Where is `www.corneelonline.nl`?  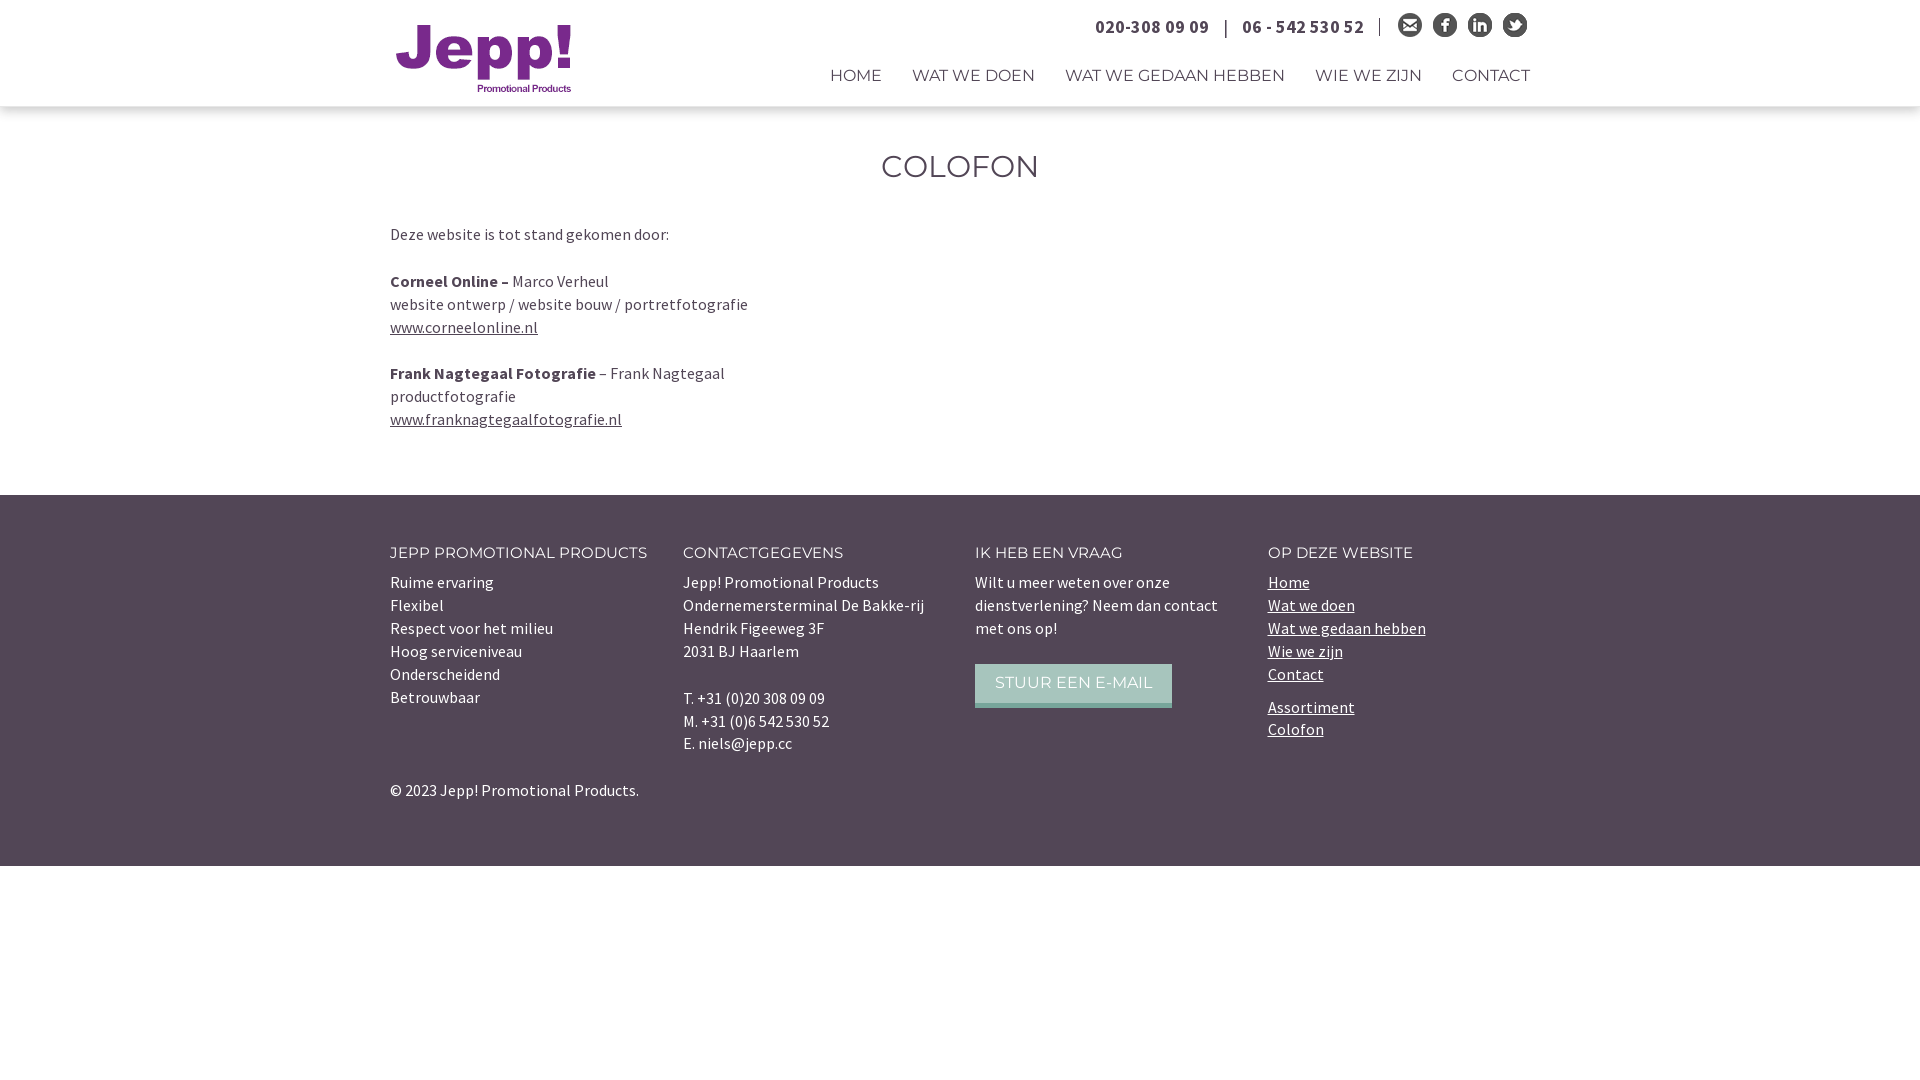 www.corneelonline.nl is located at coordinates (464, 327).